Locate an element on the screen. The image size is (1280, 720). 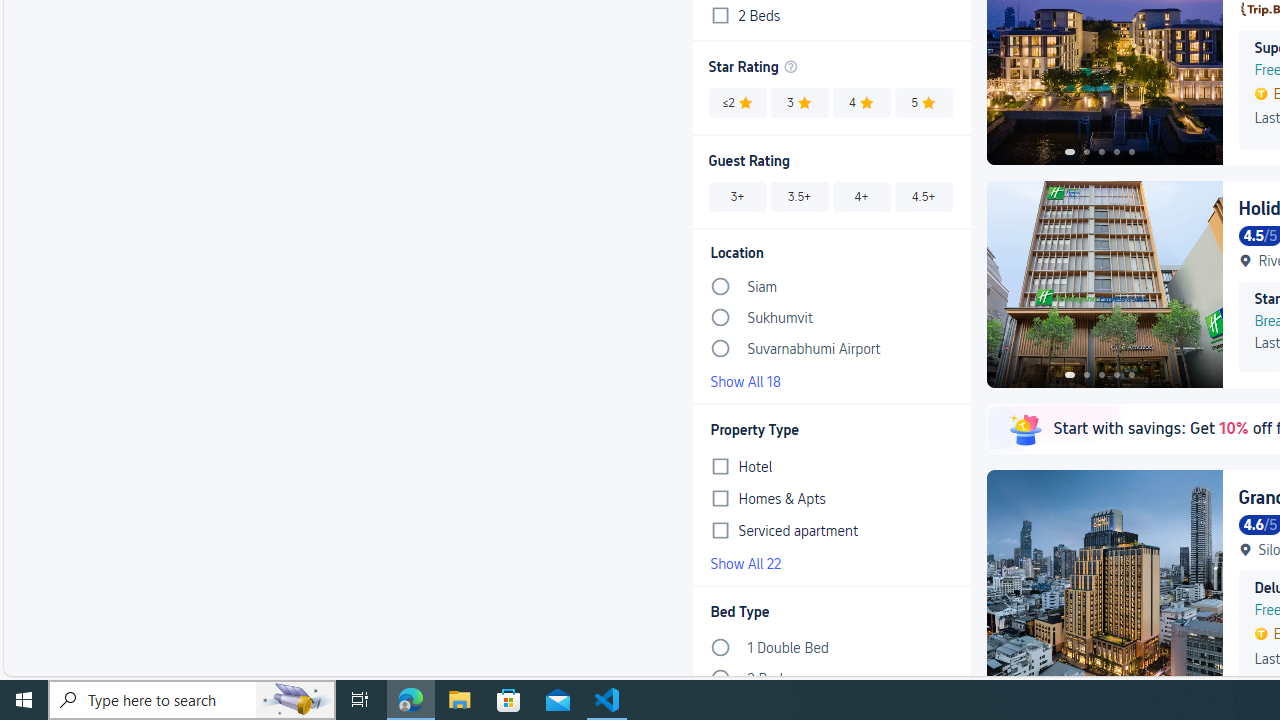
4.5+ is located at coordinates (923, 196).